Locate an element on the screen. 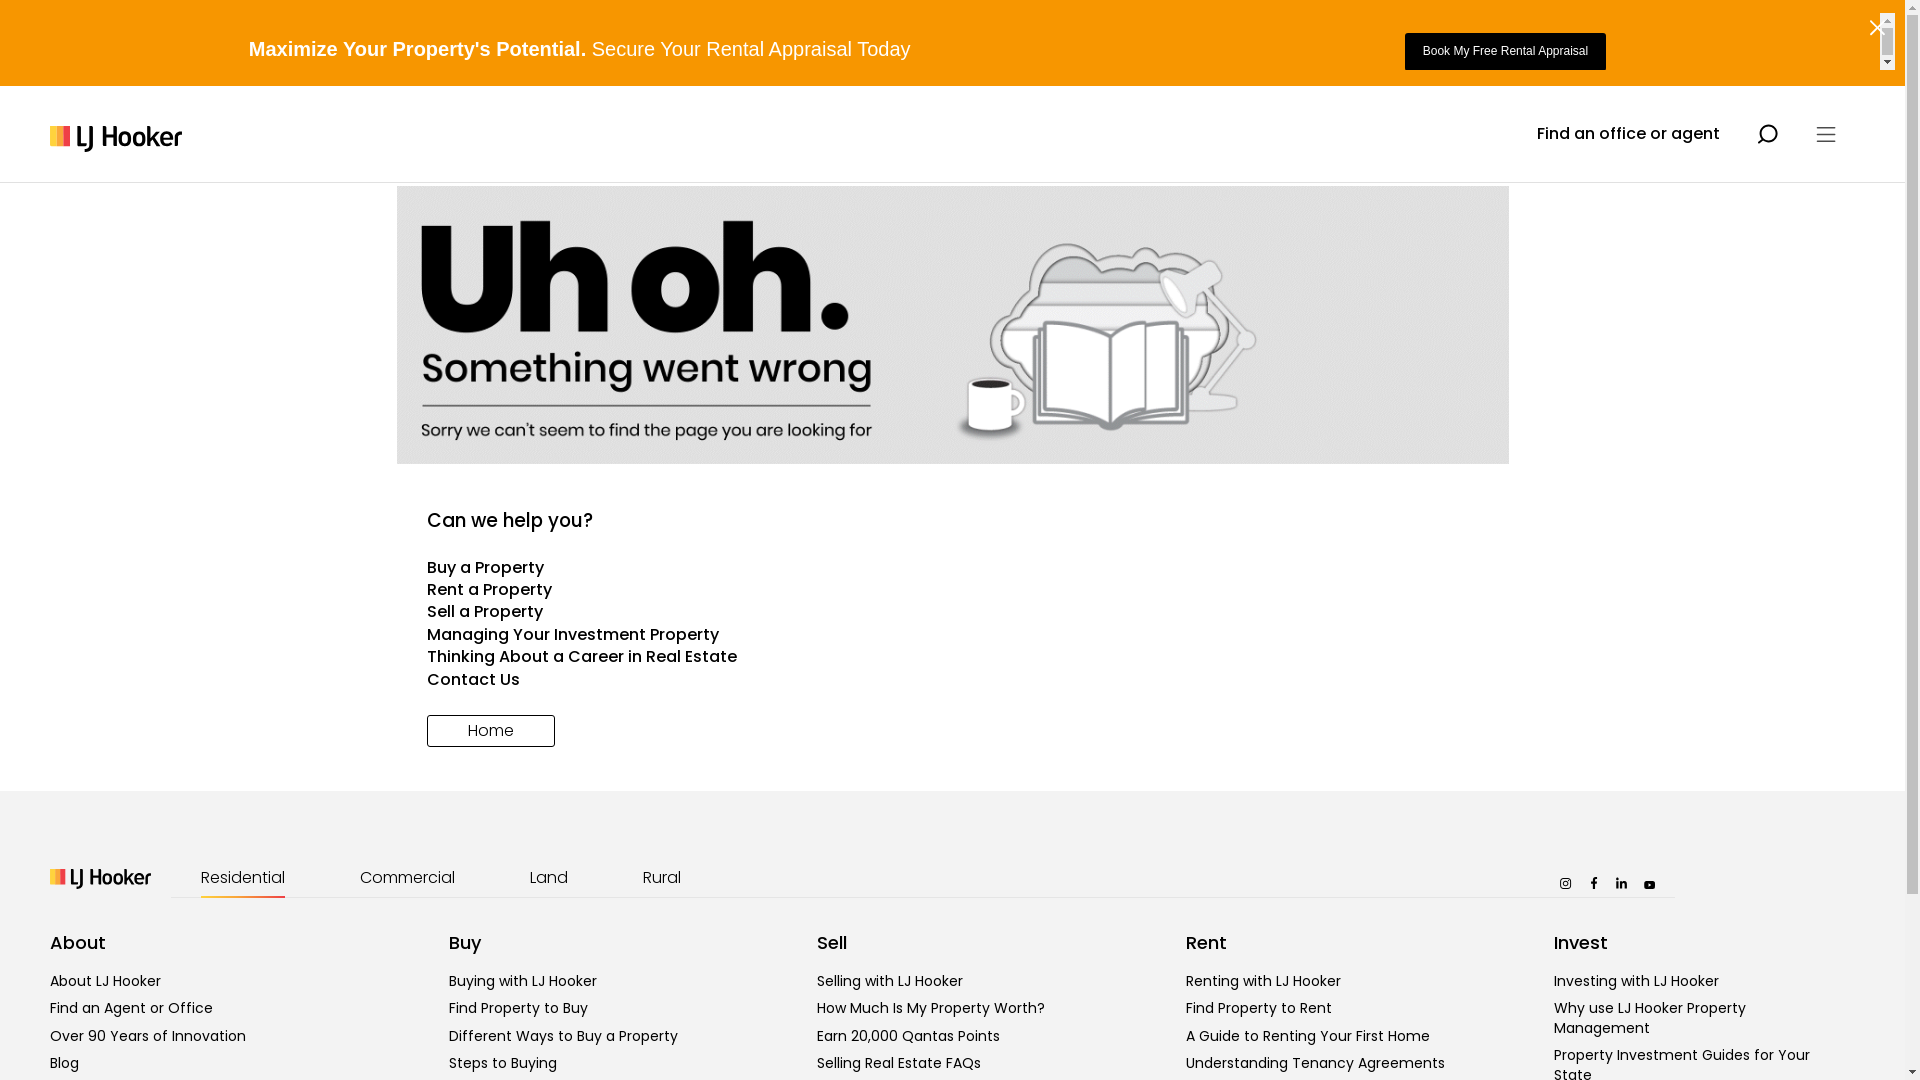 The width and height of the screenshot is (1920, 1080). Selling Real Estate FAQs is located at coordinates (899, 1063).